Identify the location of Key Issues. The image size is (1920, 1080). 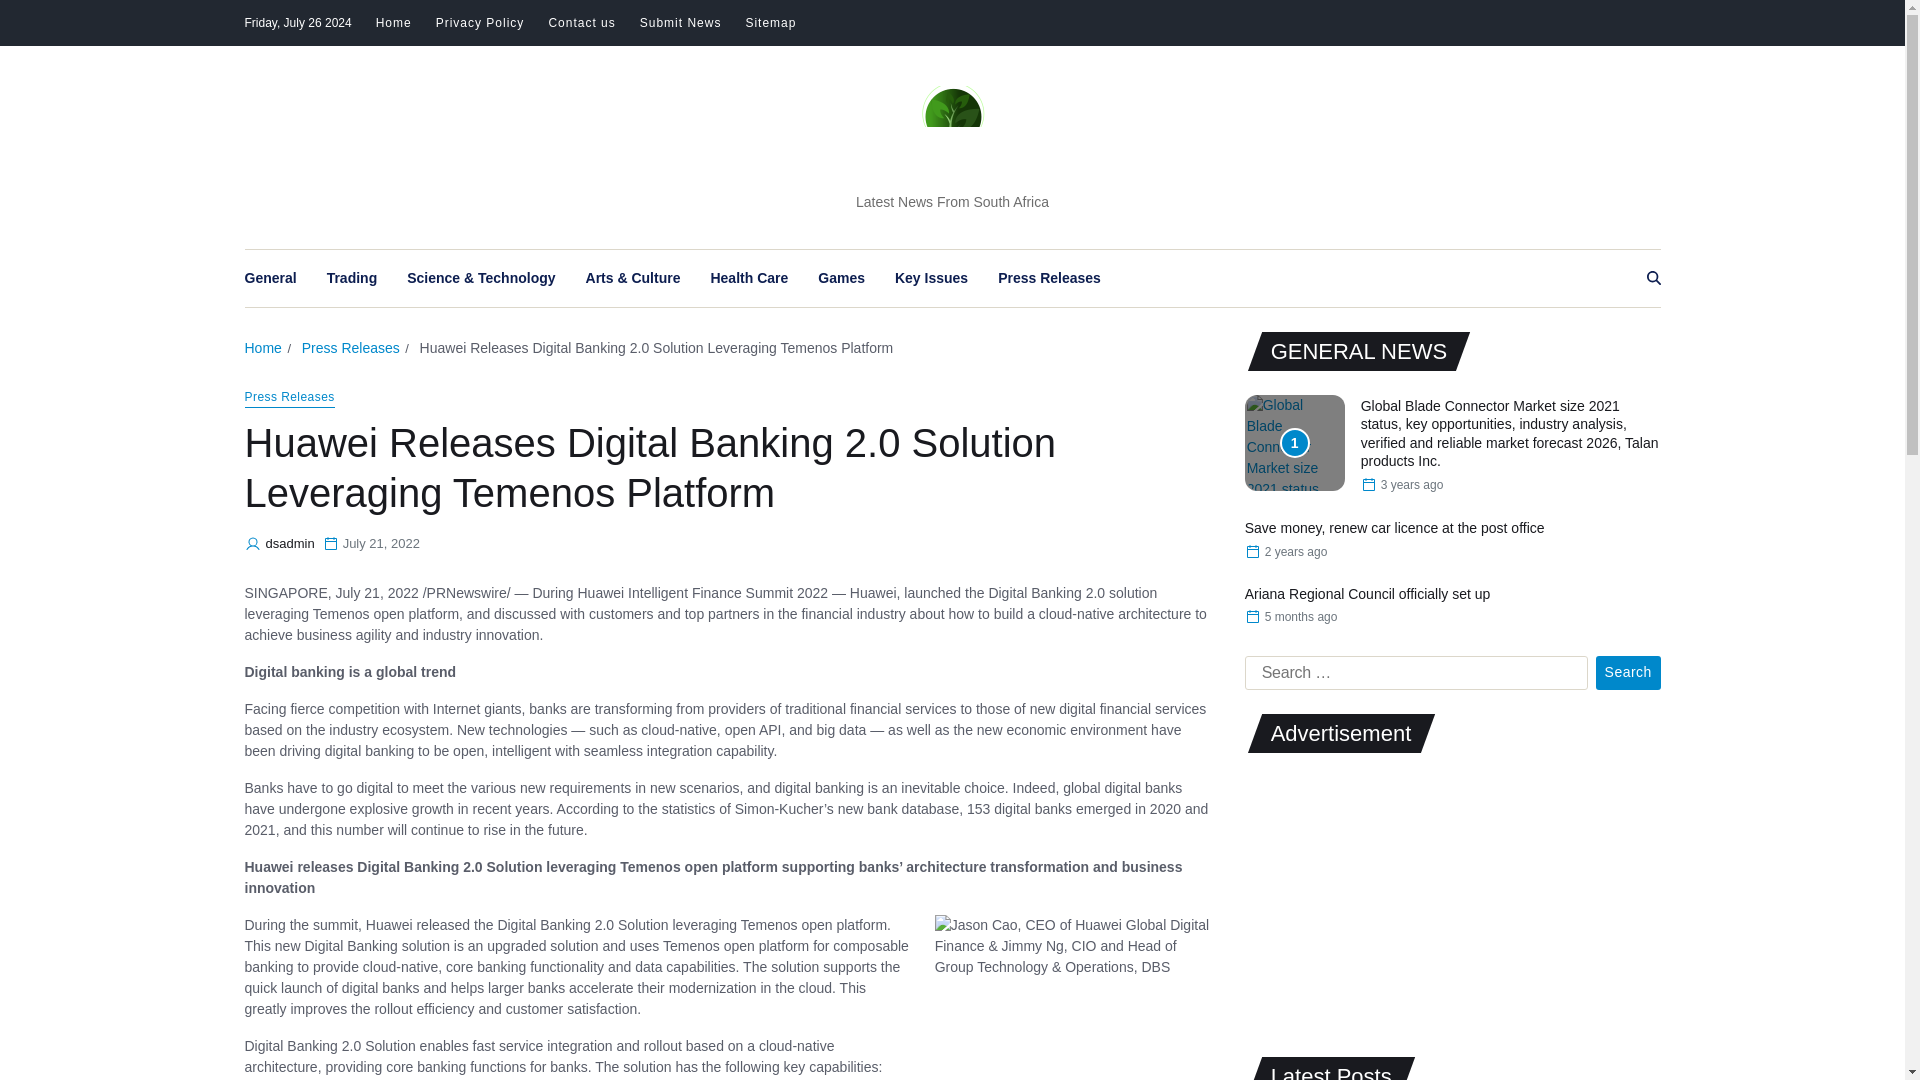
(930, 278).